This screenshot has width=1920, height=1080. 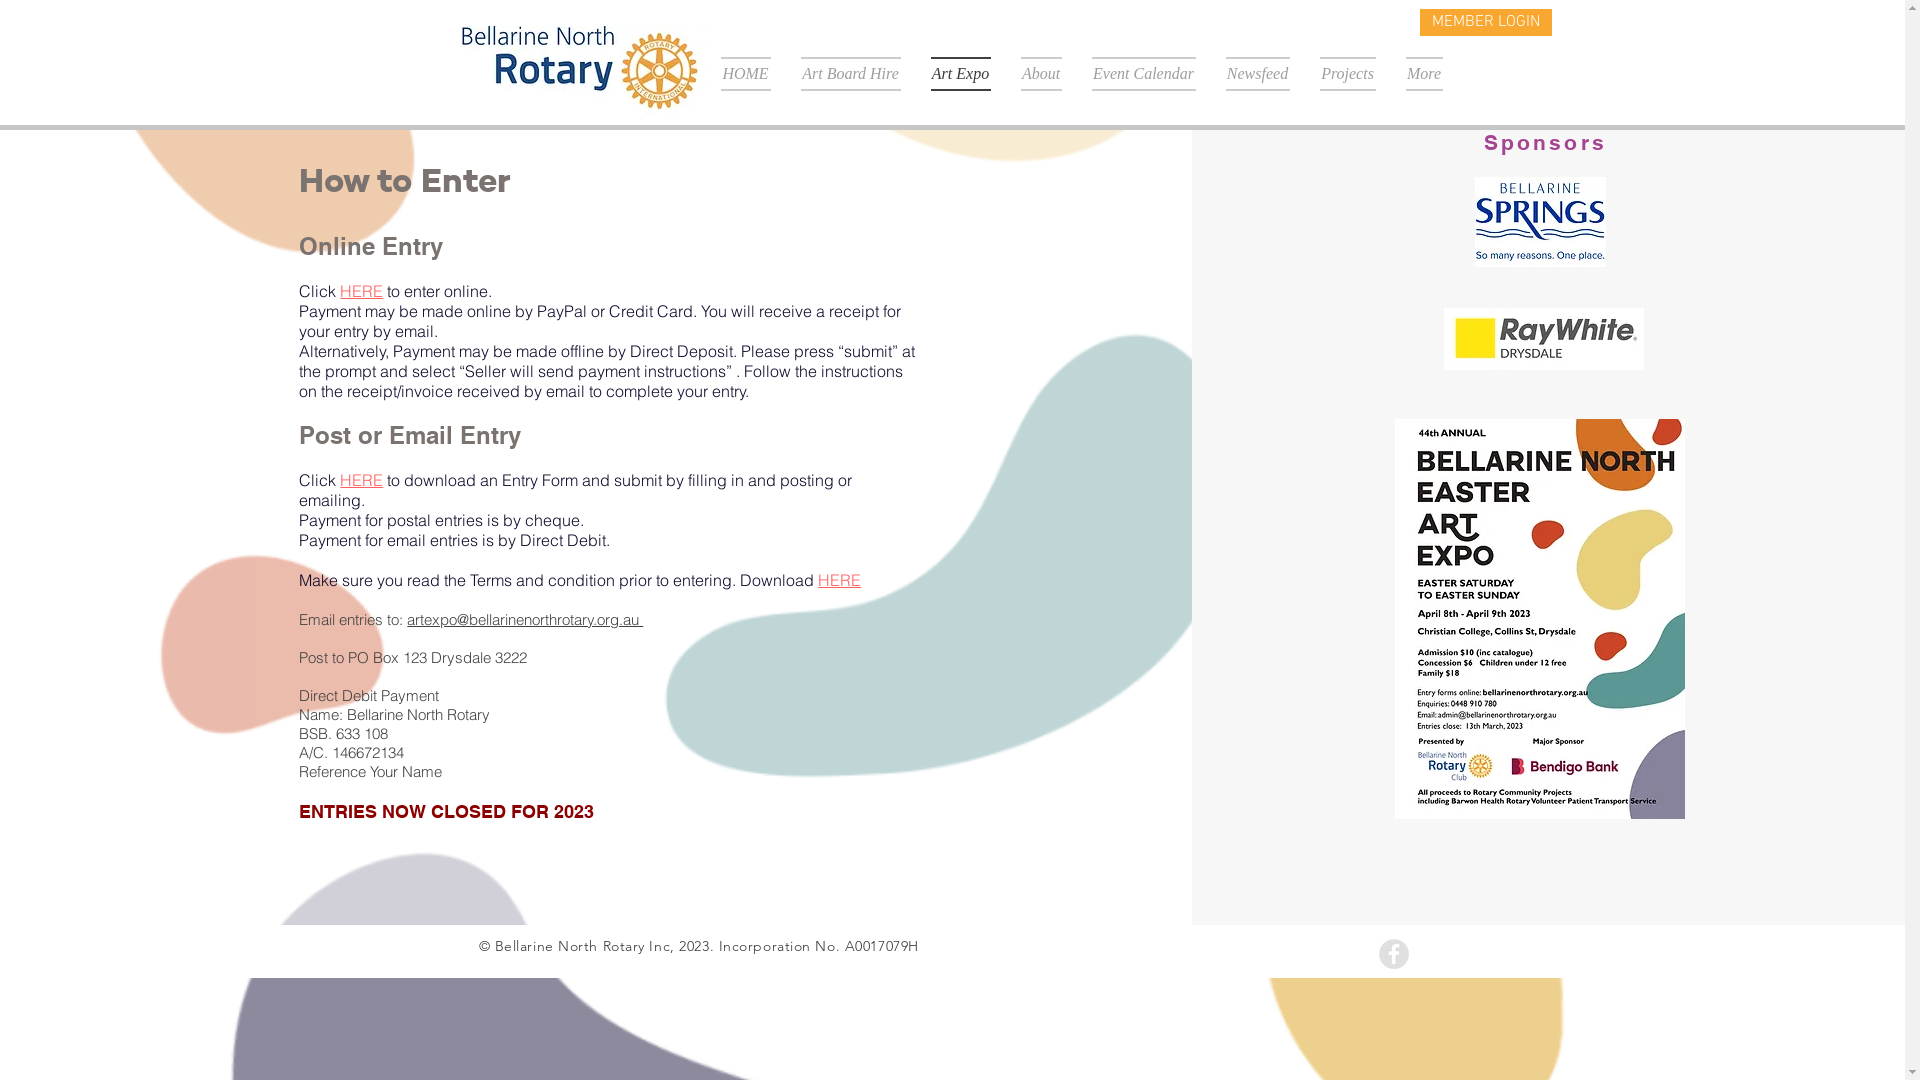 What do you see at coordinates (840, 580) in the screenshot?
I see `HERE` at bounding box center [840, 580].